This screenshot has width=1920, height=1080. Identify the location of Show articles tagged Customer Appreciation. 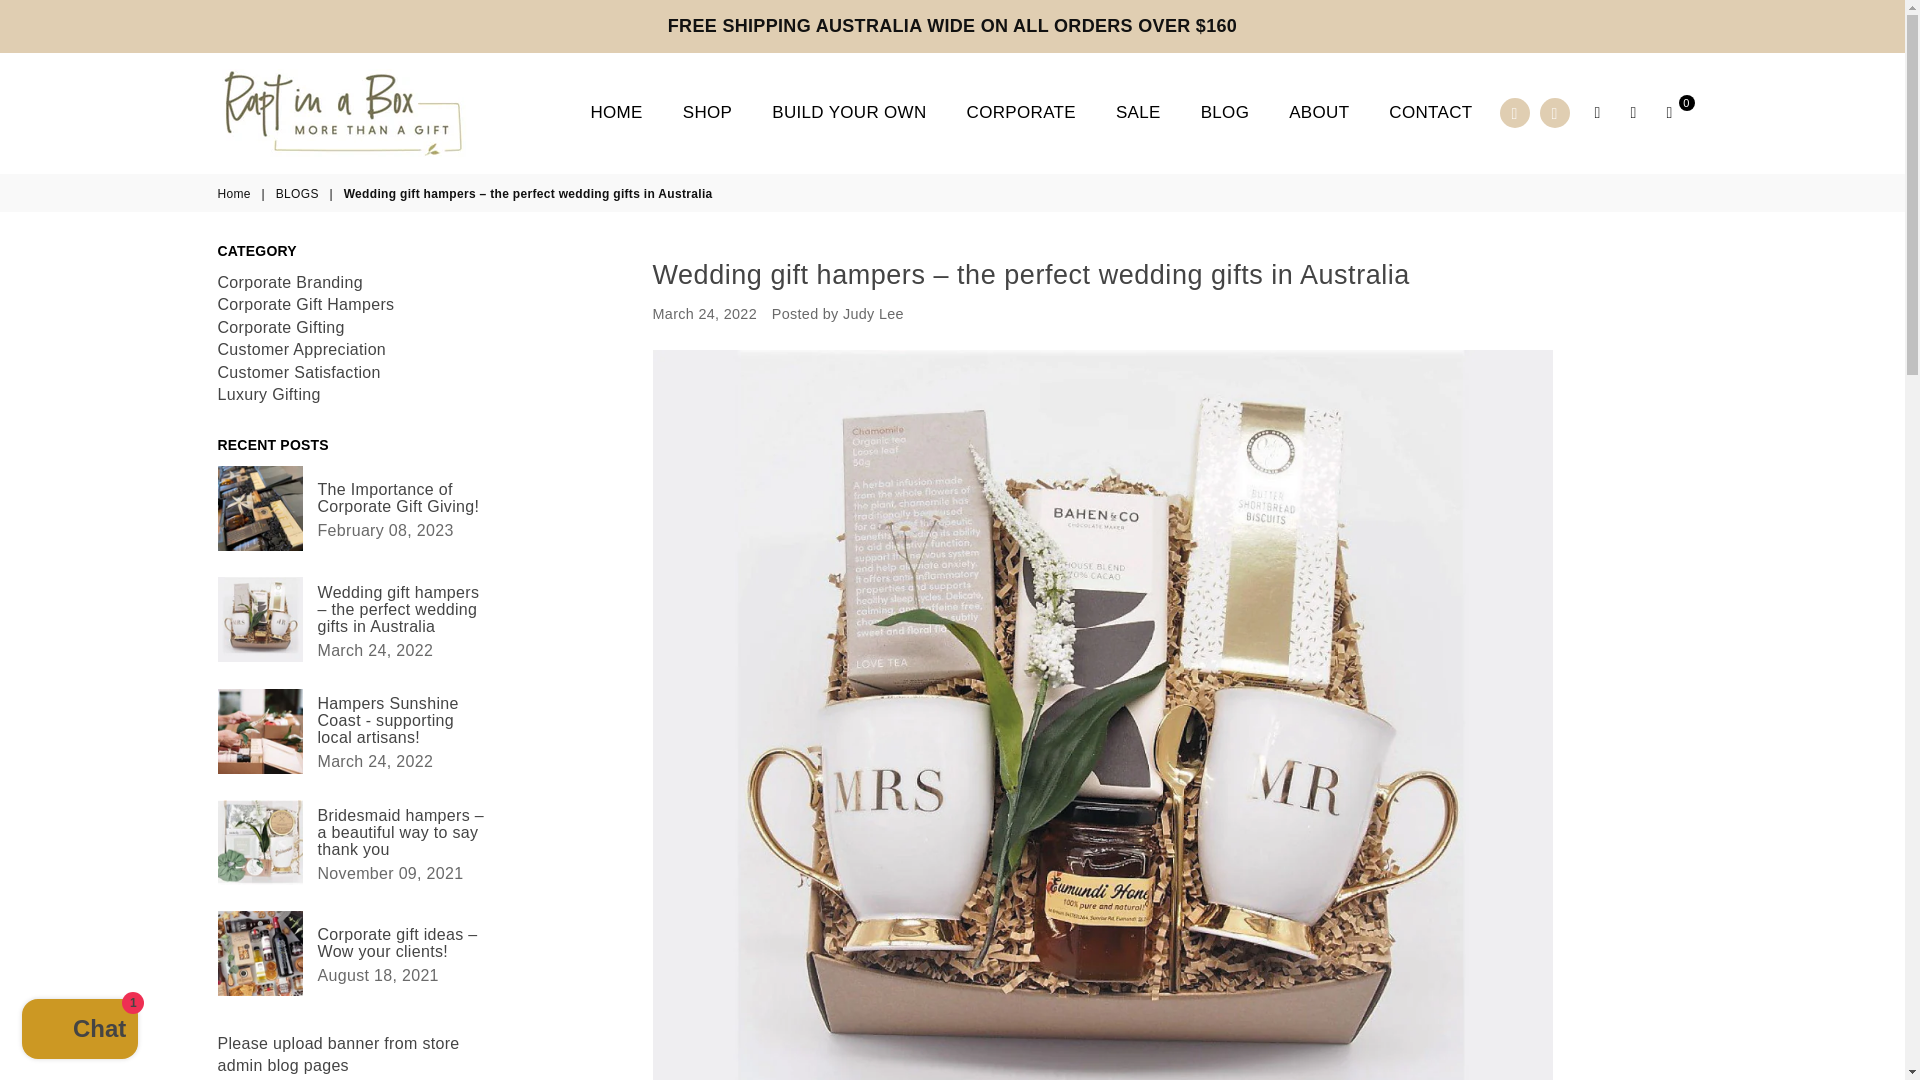
(302, 349).